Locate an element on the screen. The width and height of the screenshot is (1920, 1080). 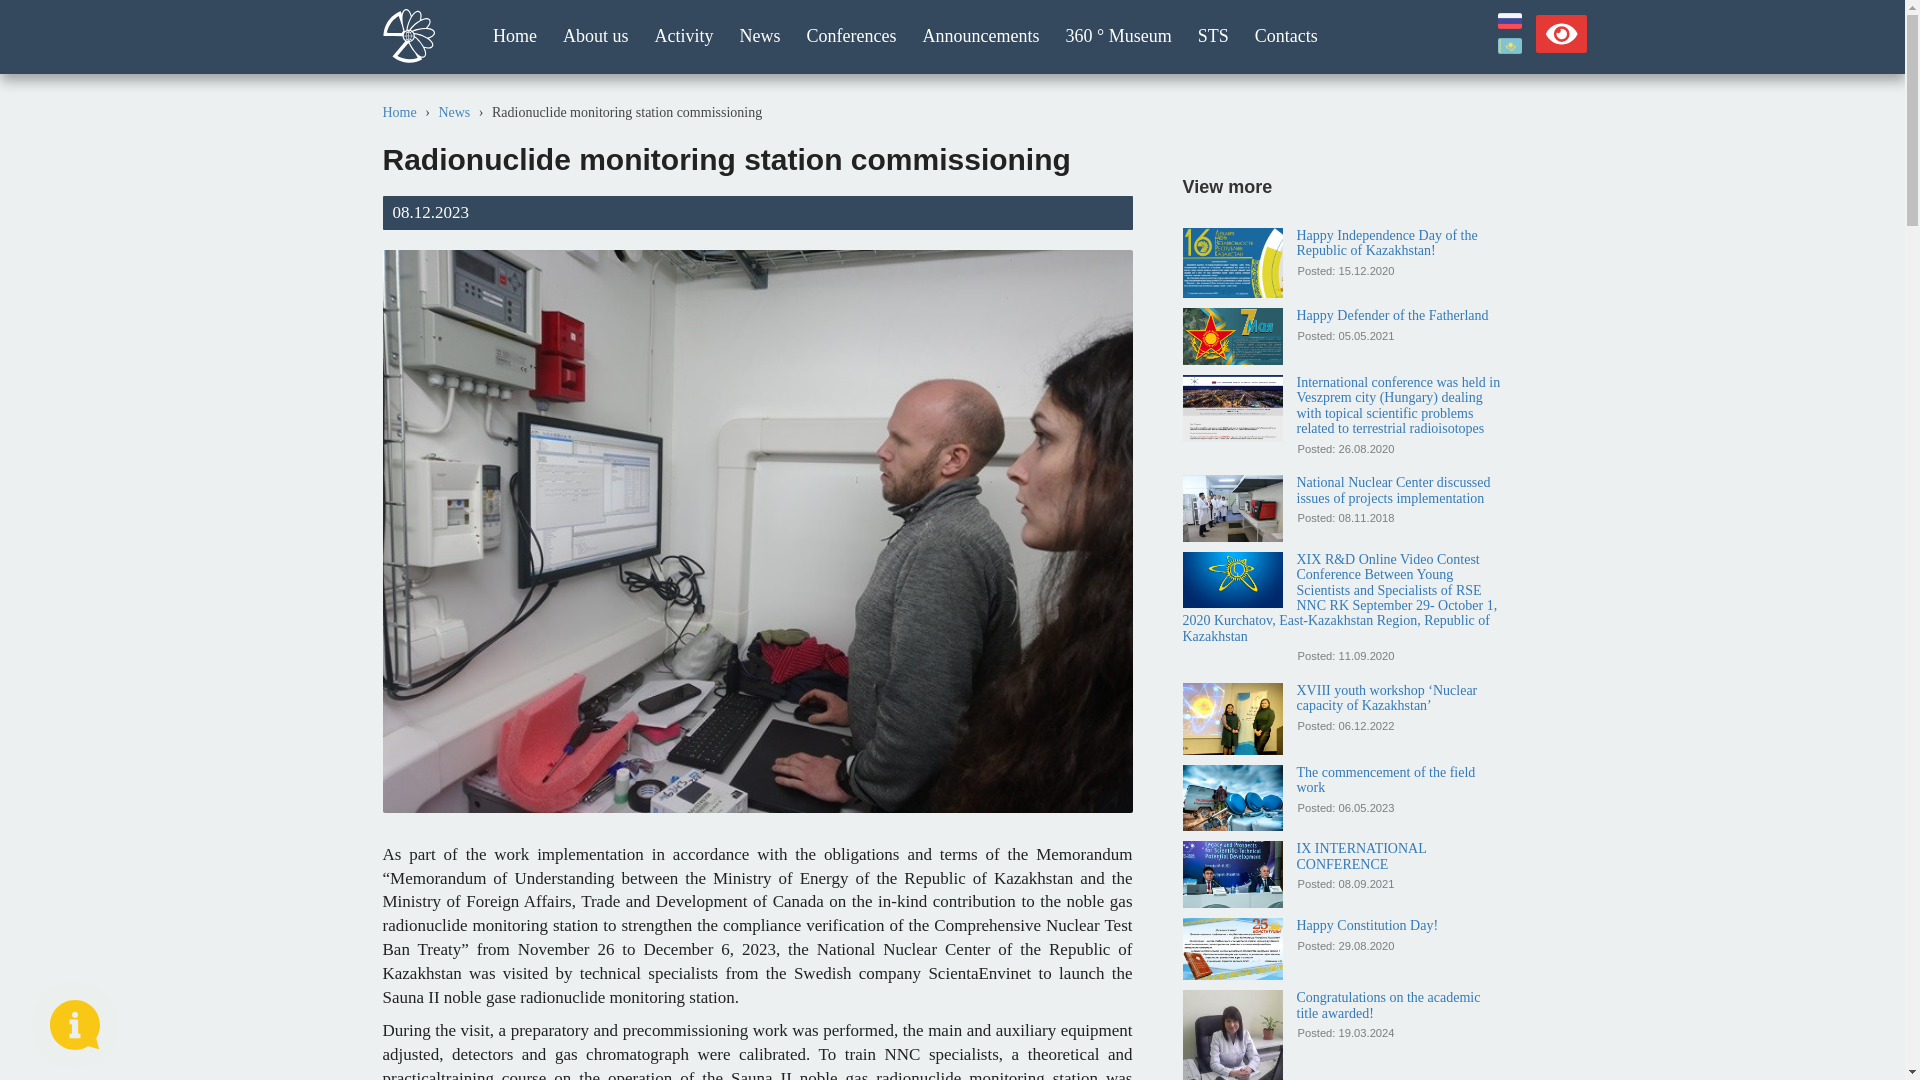
Happy Defender of the Fatherland is located at coordinates (1392, 314).